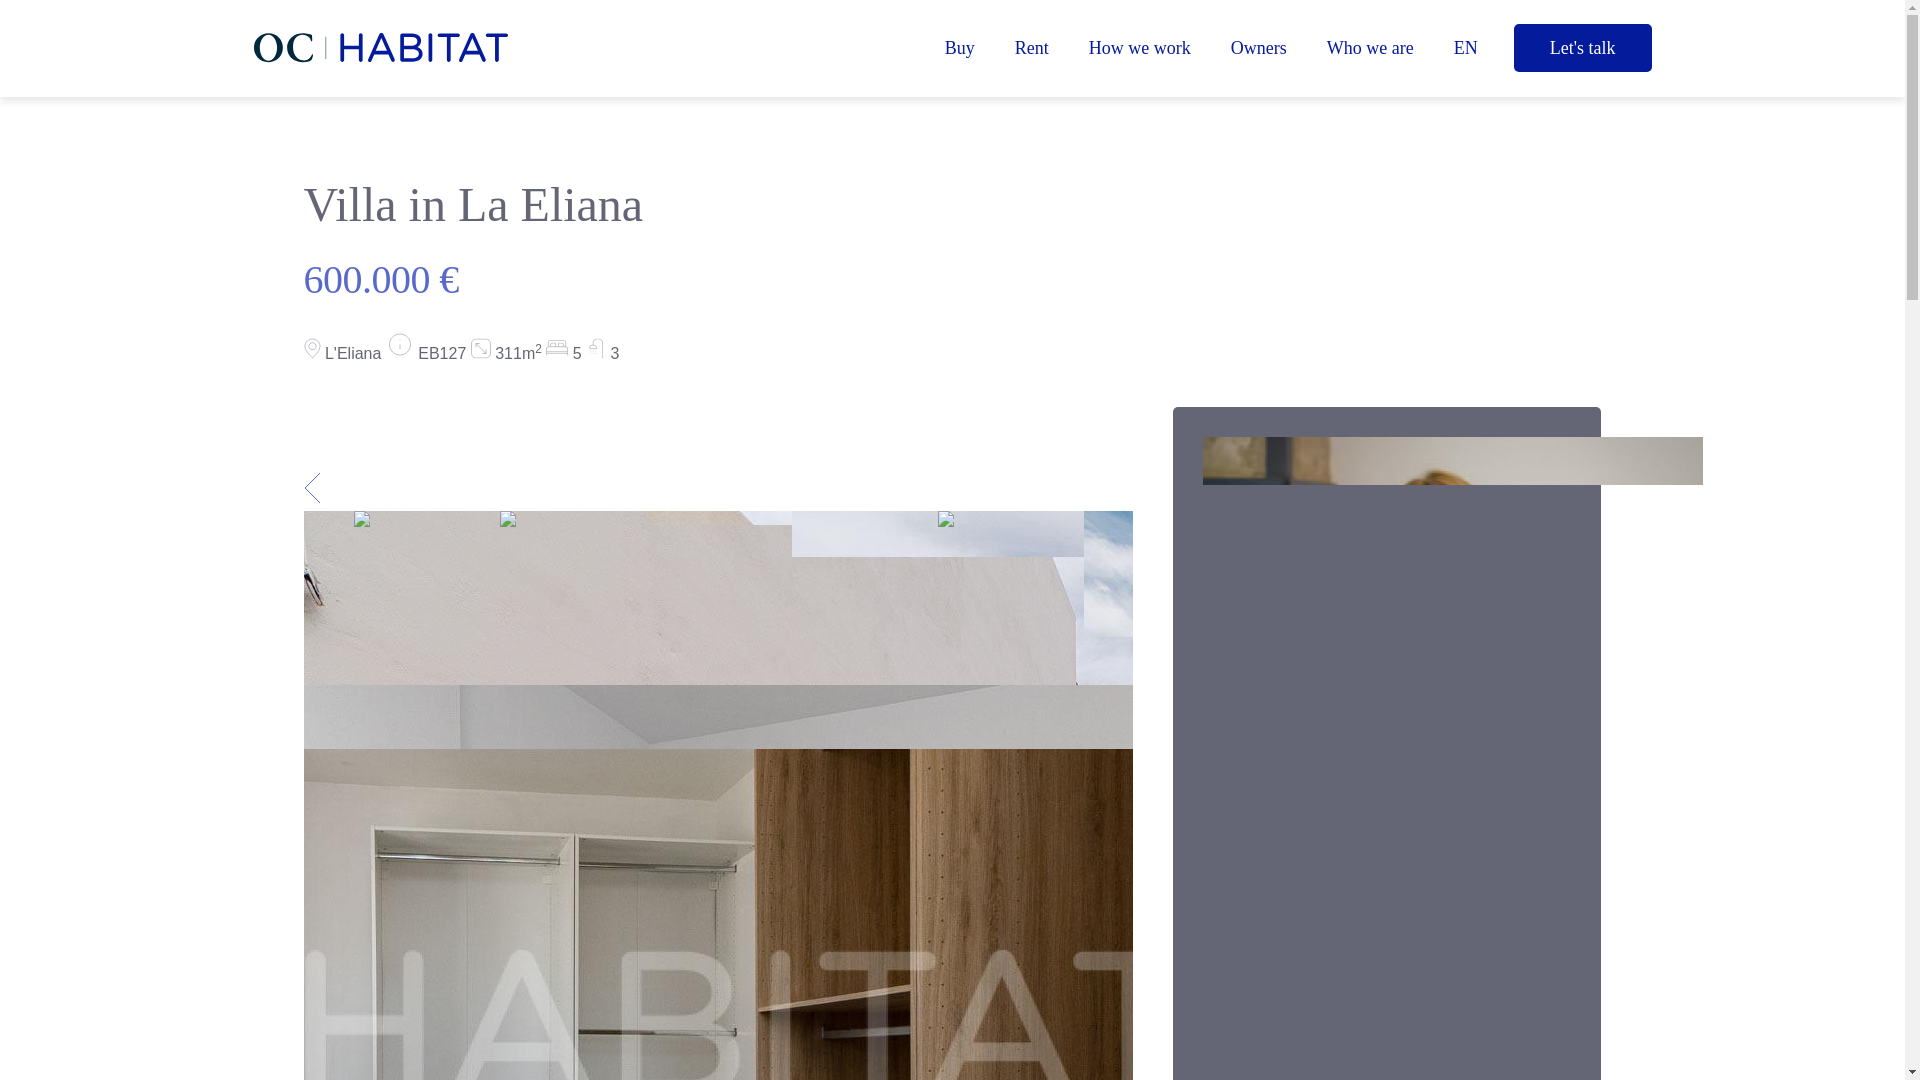 Image resolution: width=1920 pixels, height=1080 pixels. I want to click on Let's talk, so click(1582, 48).